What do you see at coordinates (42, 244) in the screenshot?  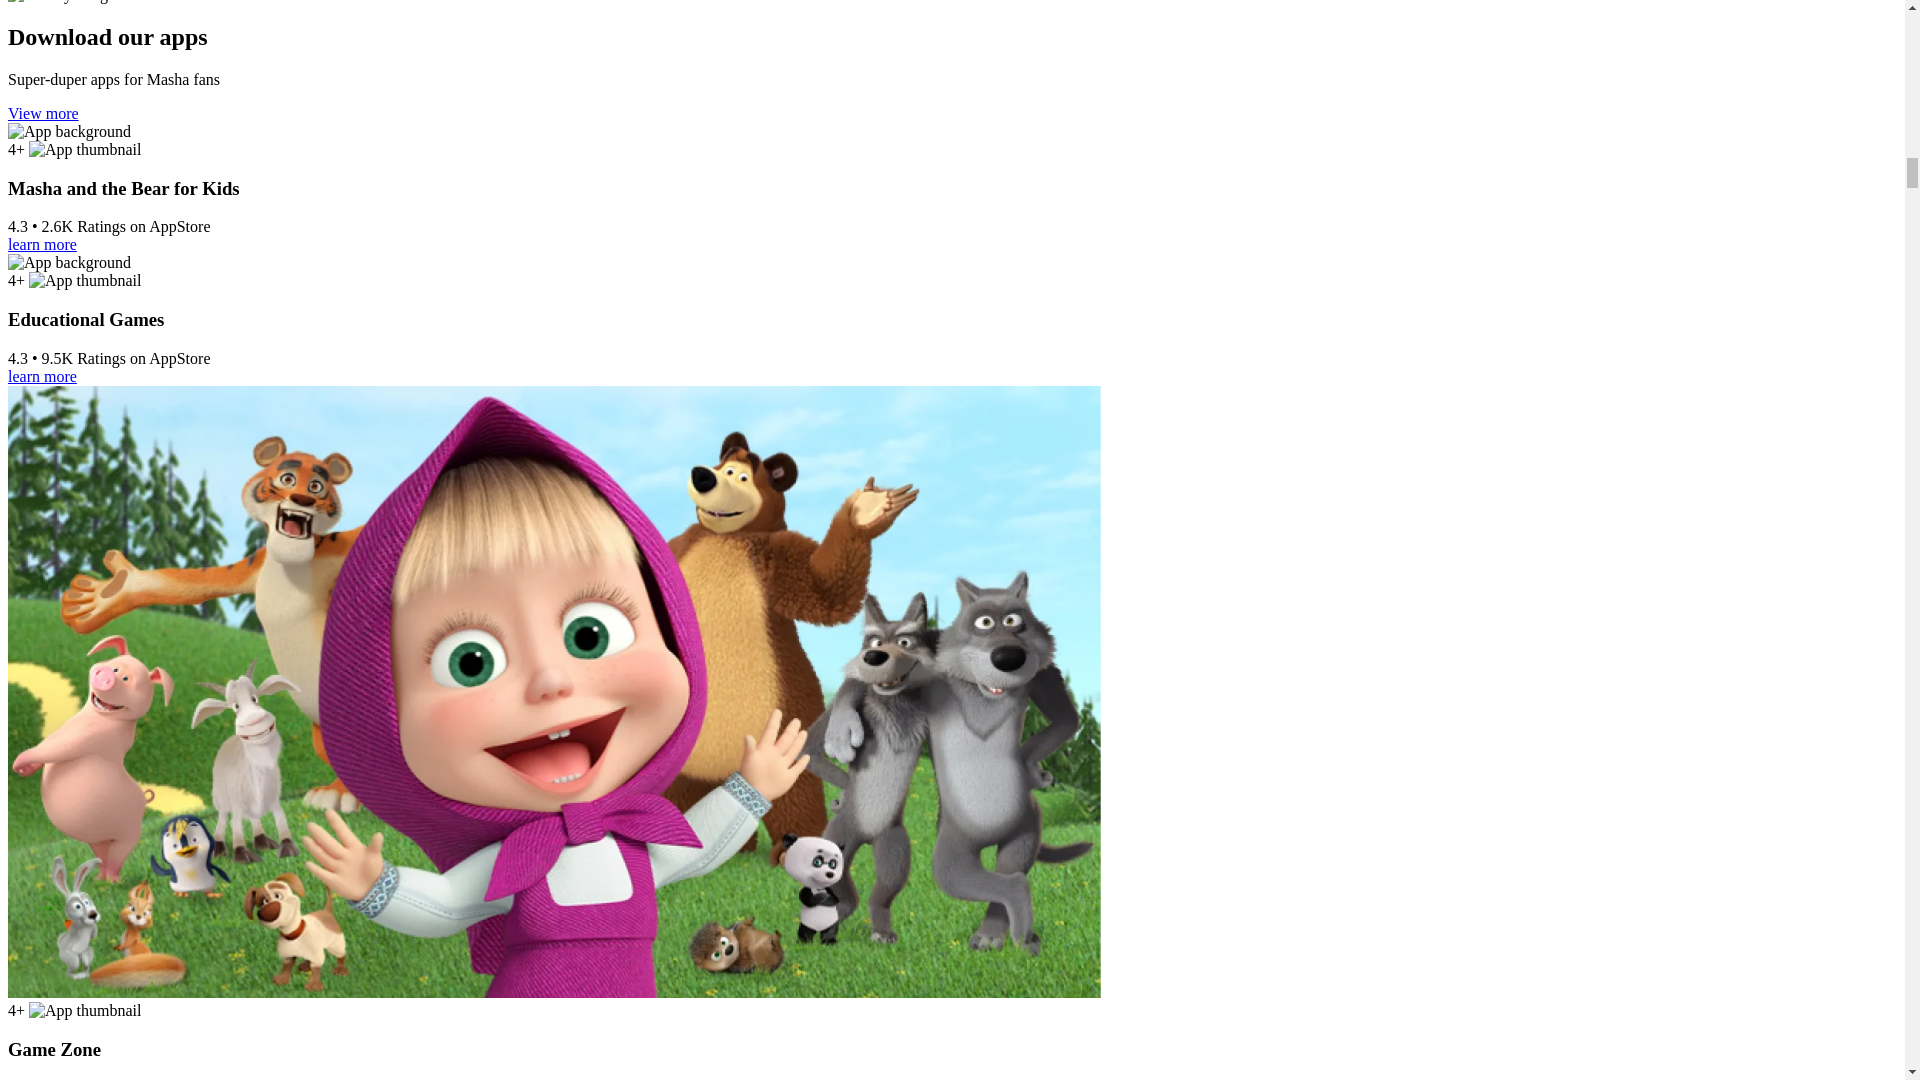 I see `learn more` at bounding box center [42, 244].